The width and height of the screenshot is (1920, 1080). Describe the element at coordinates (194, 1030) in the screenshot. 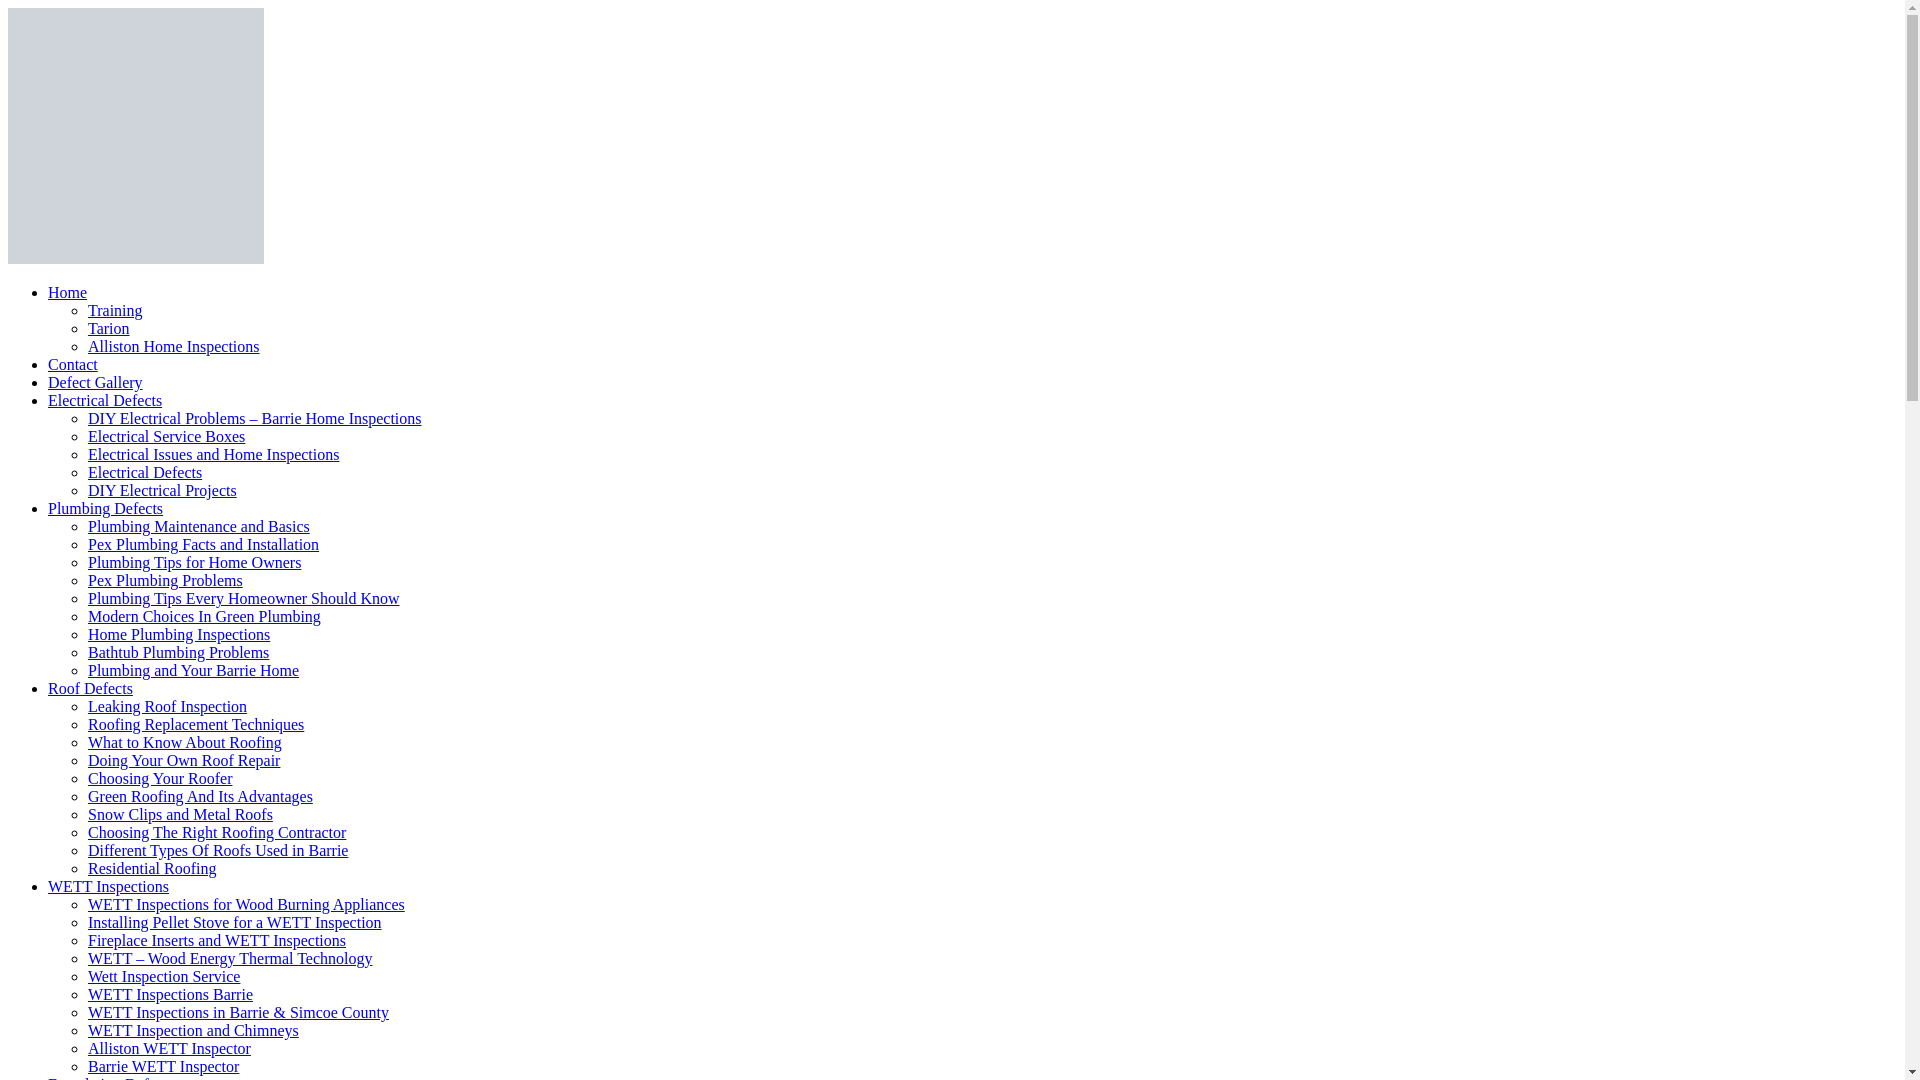

I see `WETT Inspection and Chimneys` at that location.